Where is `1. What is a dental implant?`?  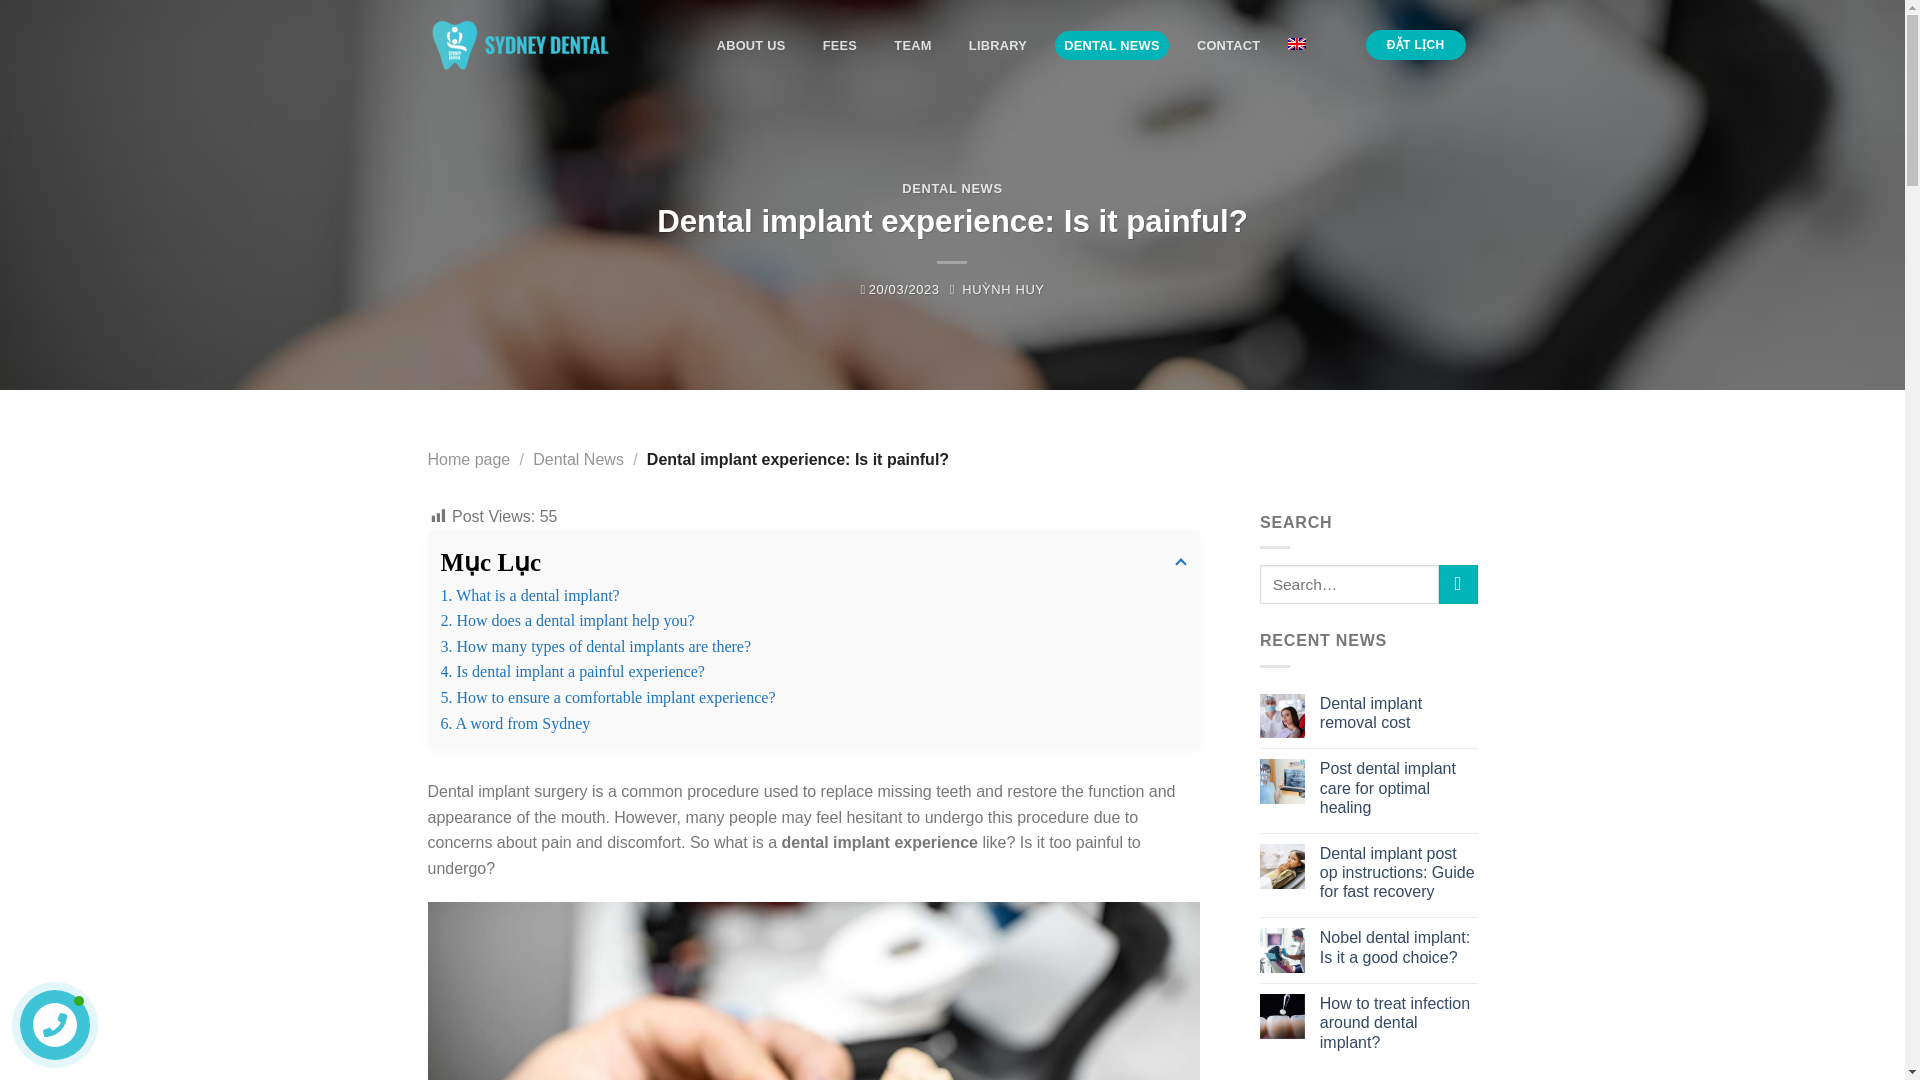
1. What is a dental implant? is located at coordinates (812, 596).